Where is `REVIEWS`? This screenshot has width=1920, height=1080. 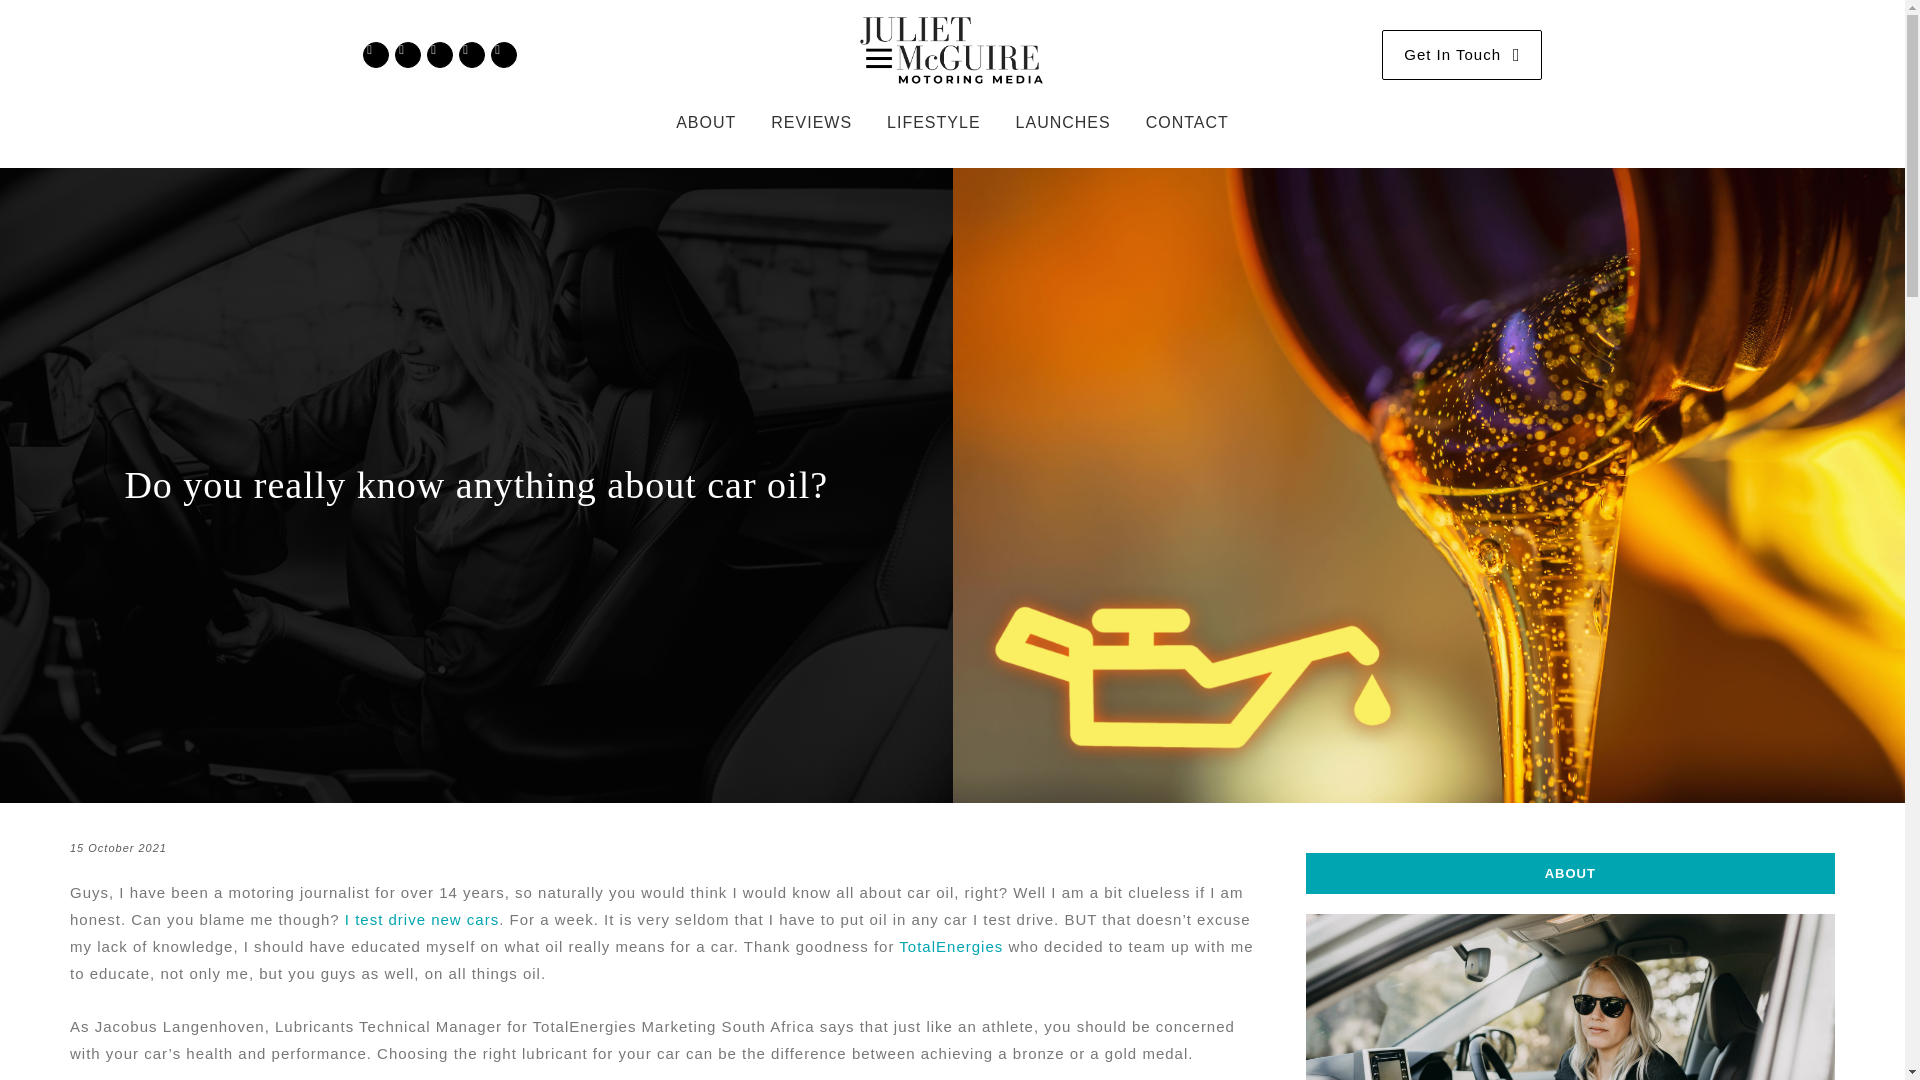 REVIEWS is located at coordinates (811, 124).